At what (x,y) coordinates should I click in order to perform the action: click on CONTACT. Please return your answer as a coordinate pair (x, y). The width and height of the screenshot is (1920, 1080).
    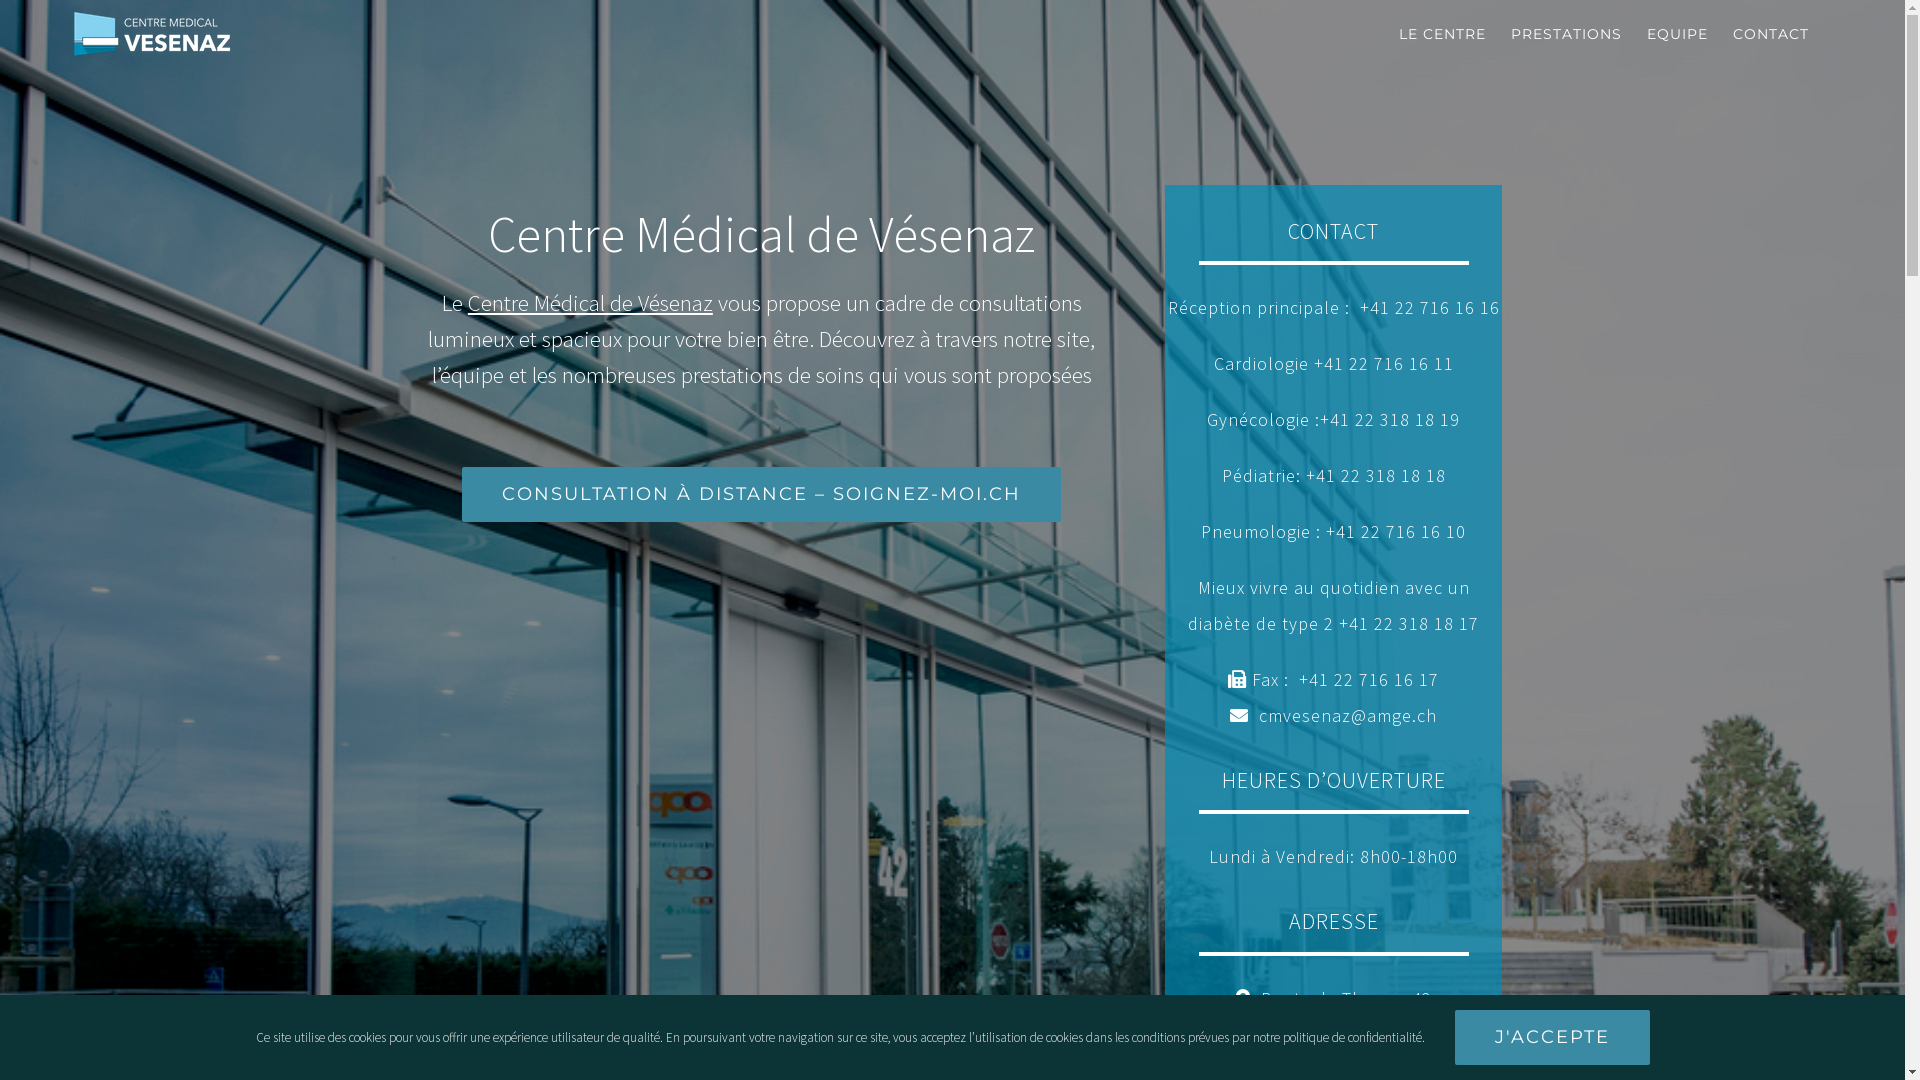
    Looking at the image, I should click on (1771, 34).